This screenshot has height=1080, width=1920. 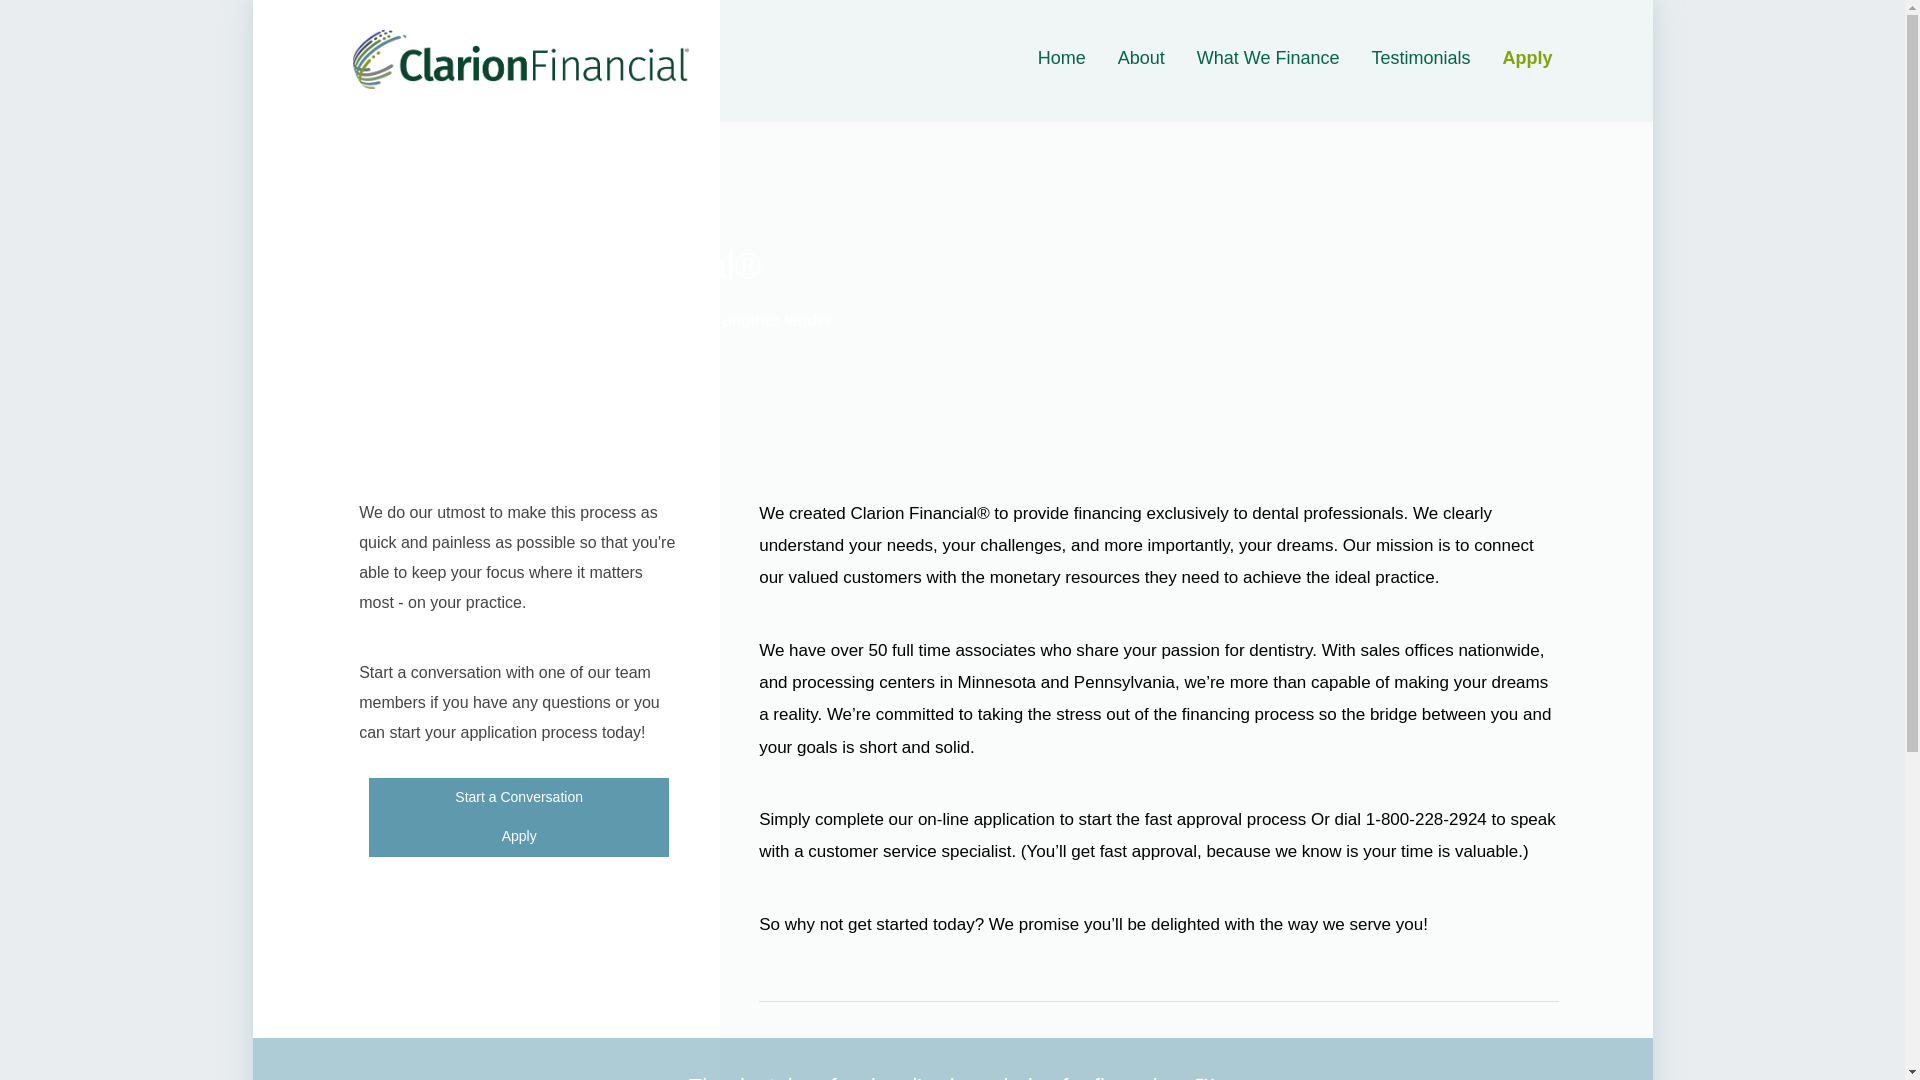 I want to click on Home, so click(x=1062, y=58).